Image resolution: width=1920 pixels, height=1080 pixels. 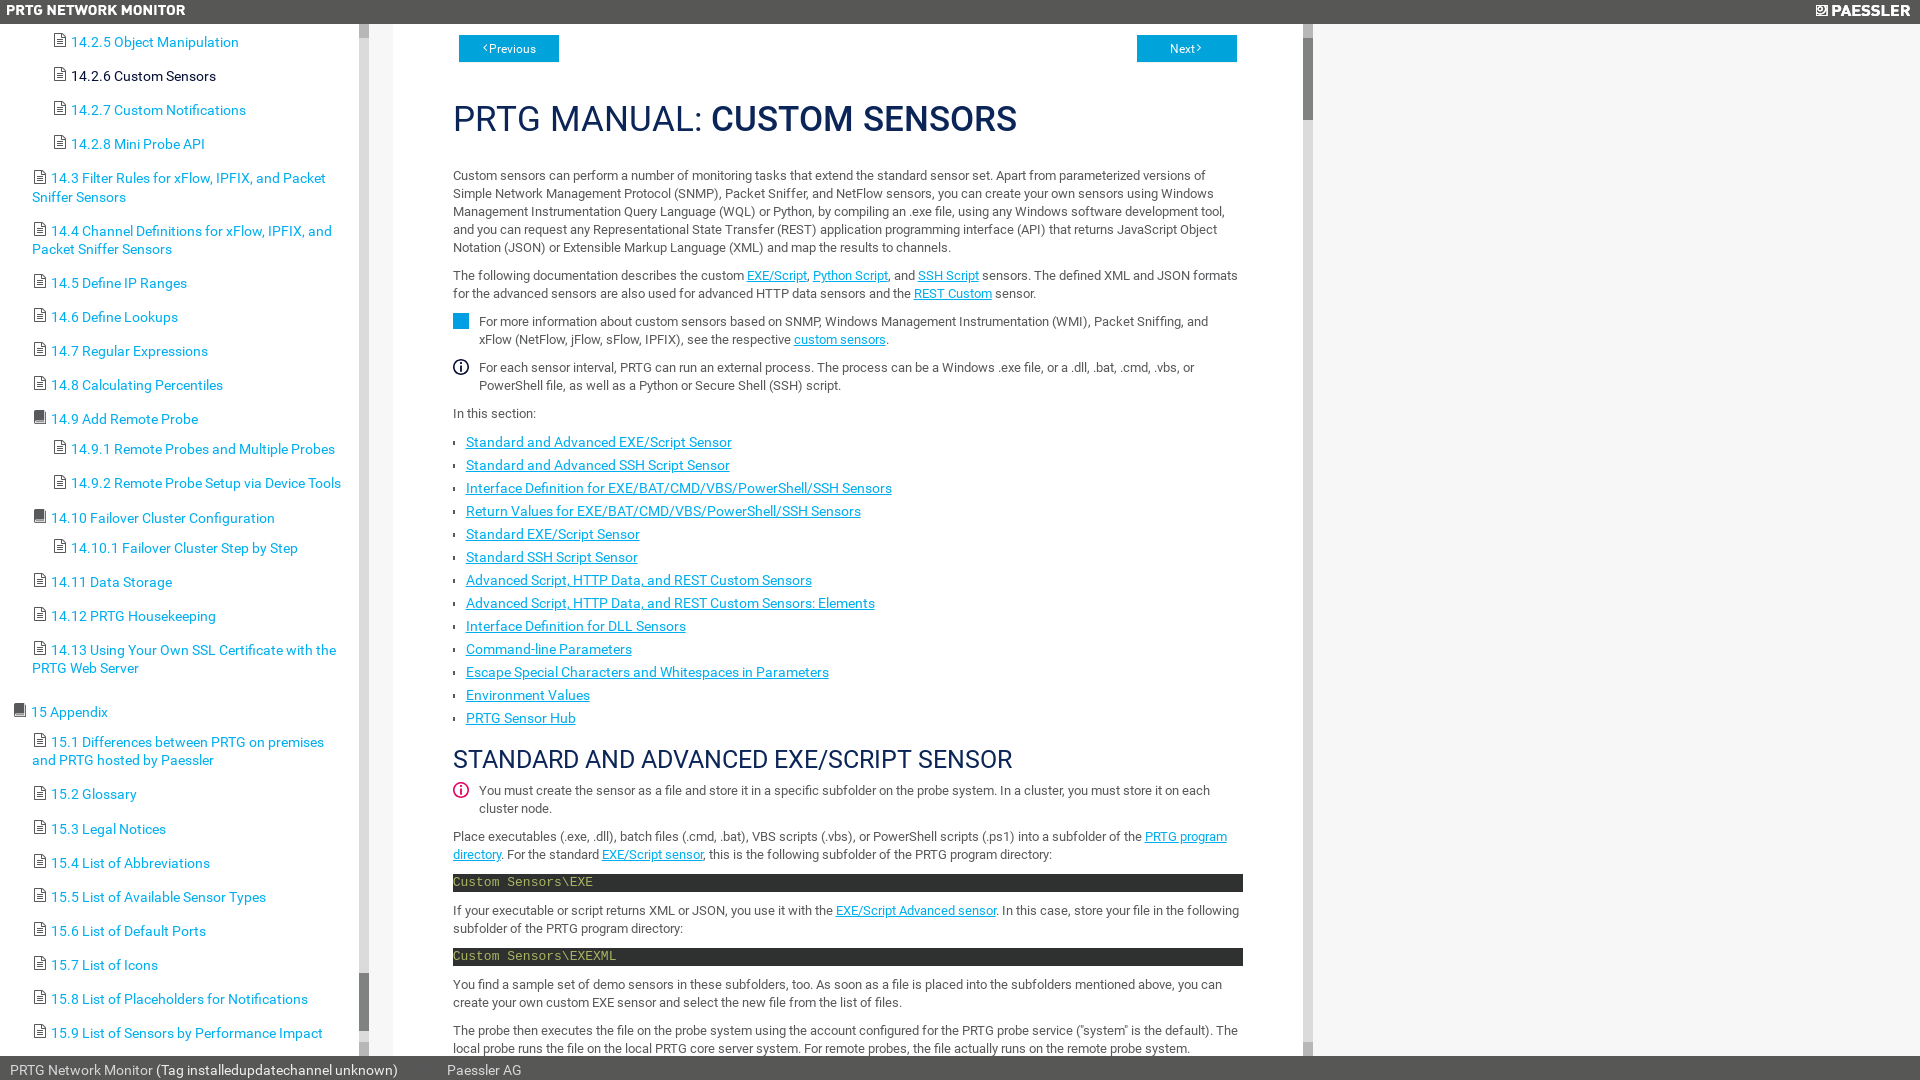 I want to click on 15.9 List of Sensors by Performance Impact, so click(x=190, y=1028).